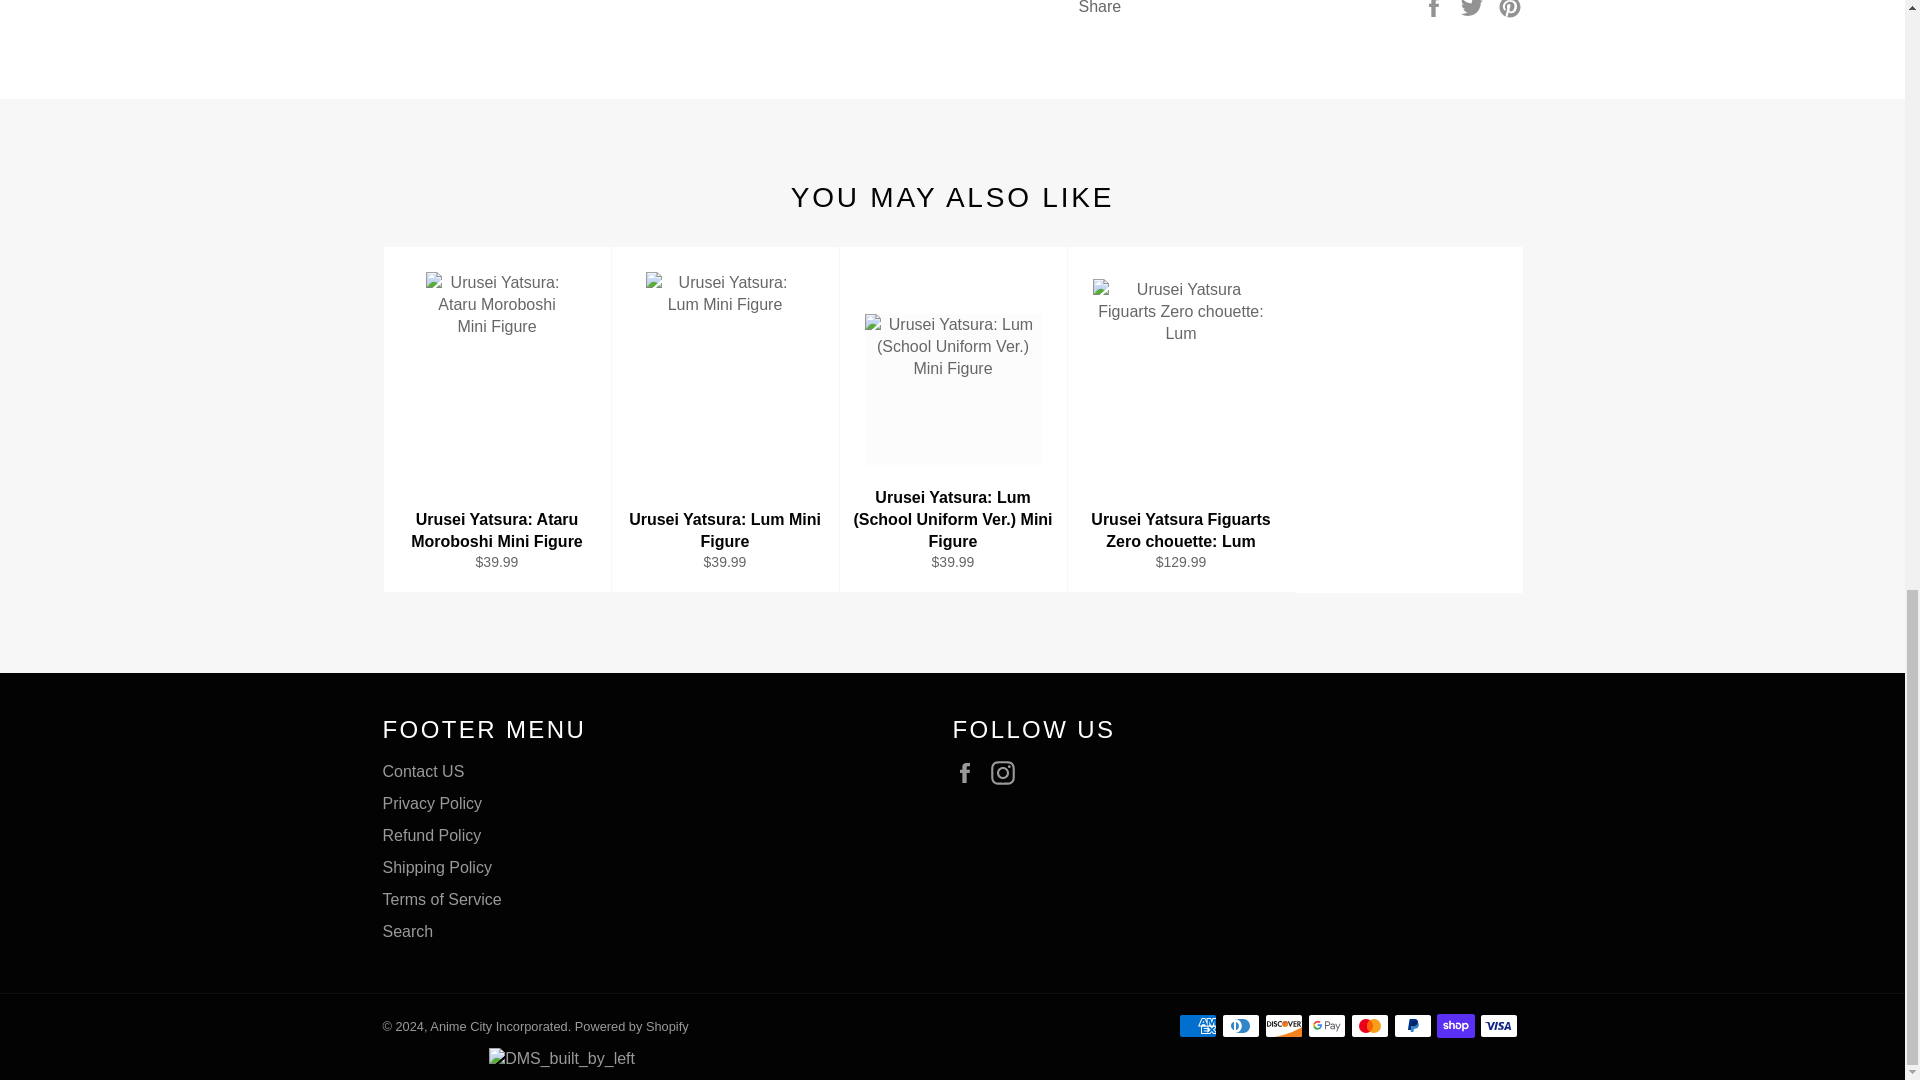  What do you see at coordinates (1008, 773) in the screenshot?
I see `Anime City Incorporated on Instagram` at bounding box center [1008, 773].